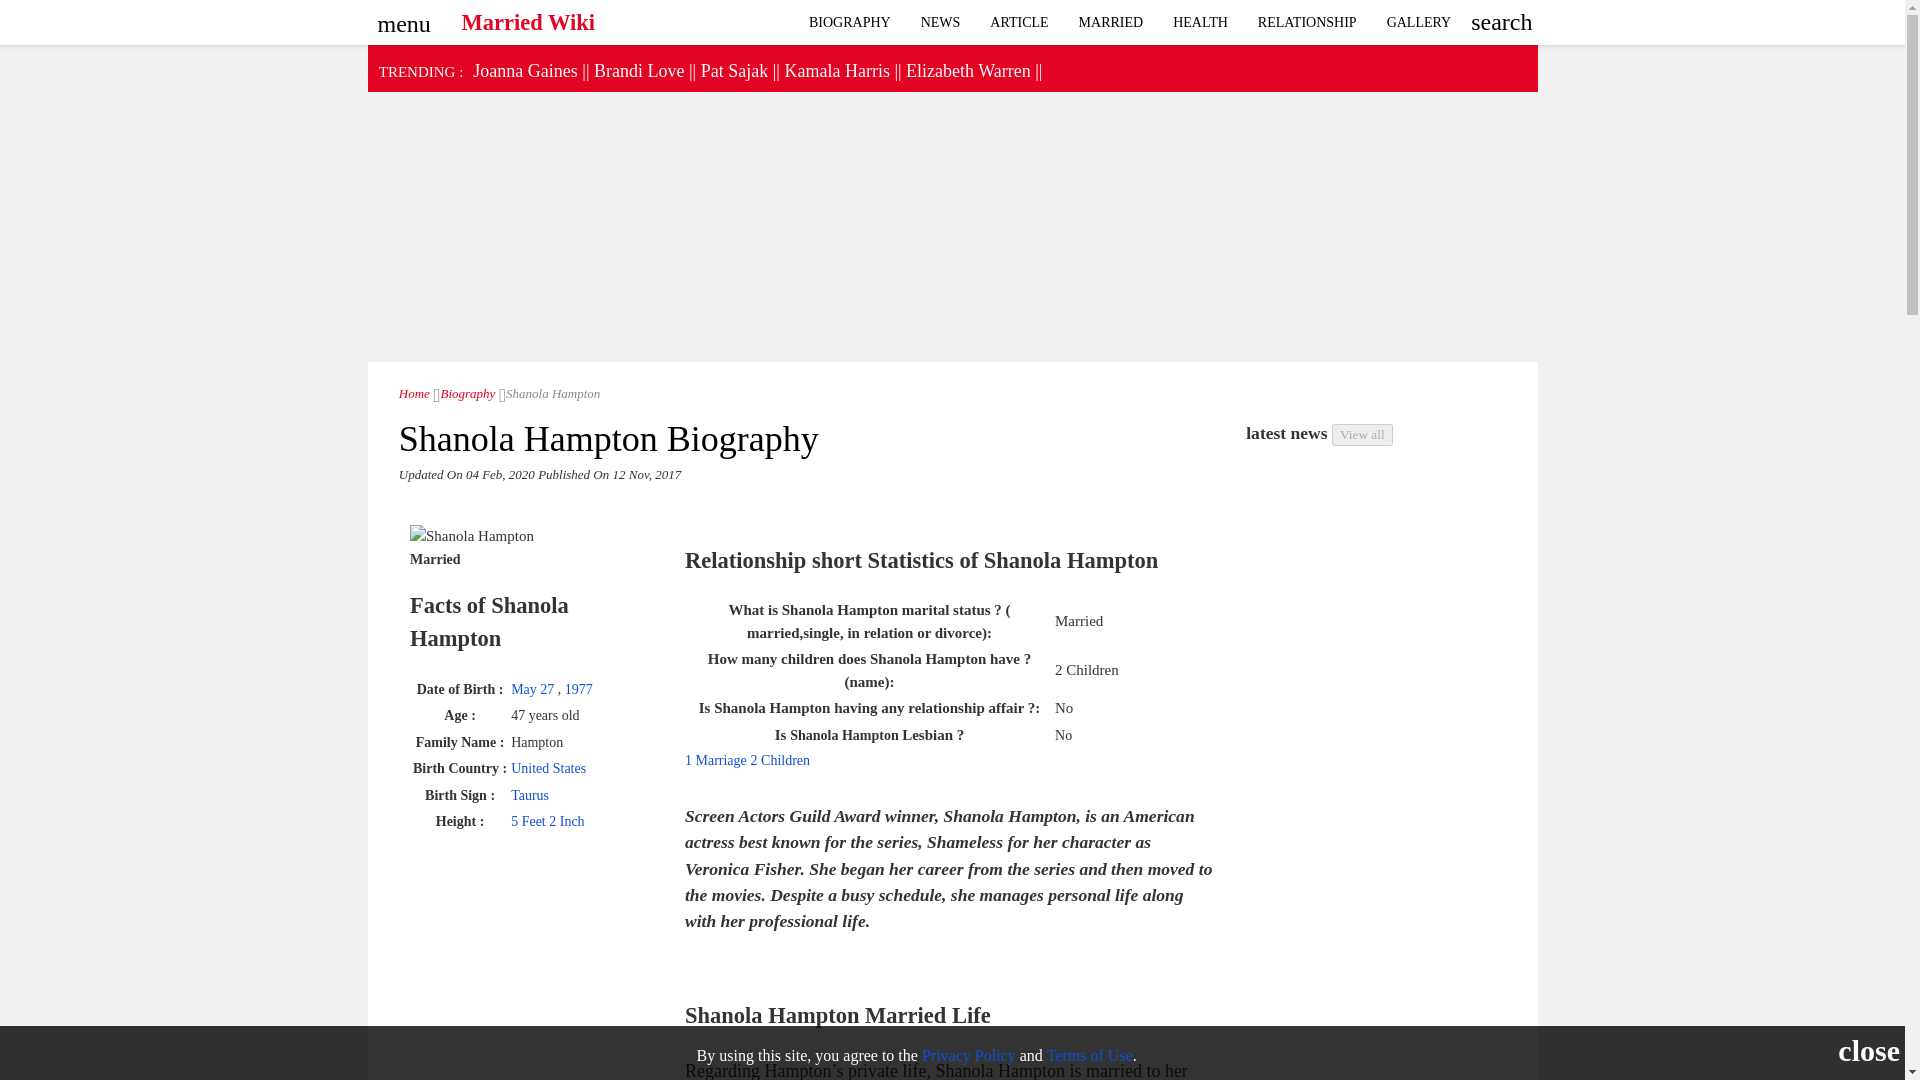 This screenshot has height=1080, width=1920. What do you see at coordinates (546, 822) in the screenshot?
I see `5 Feet 2 Inch` at bounding box center [546, 822].